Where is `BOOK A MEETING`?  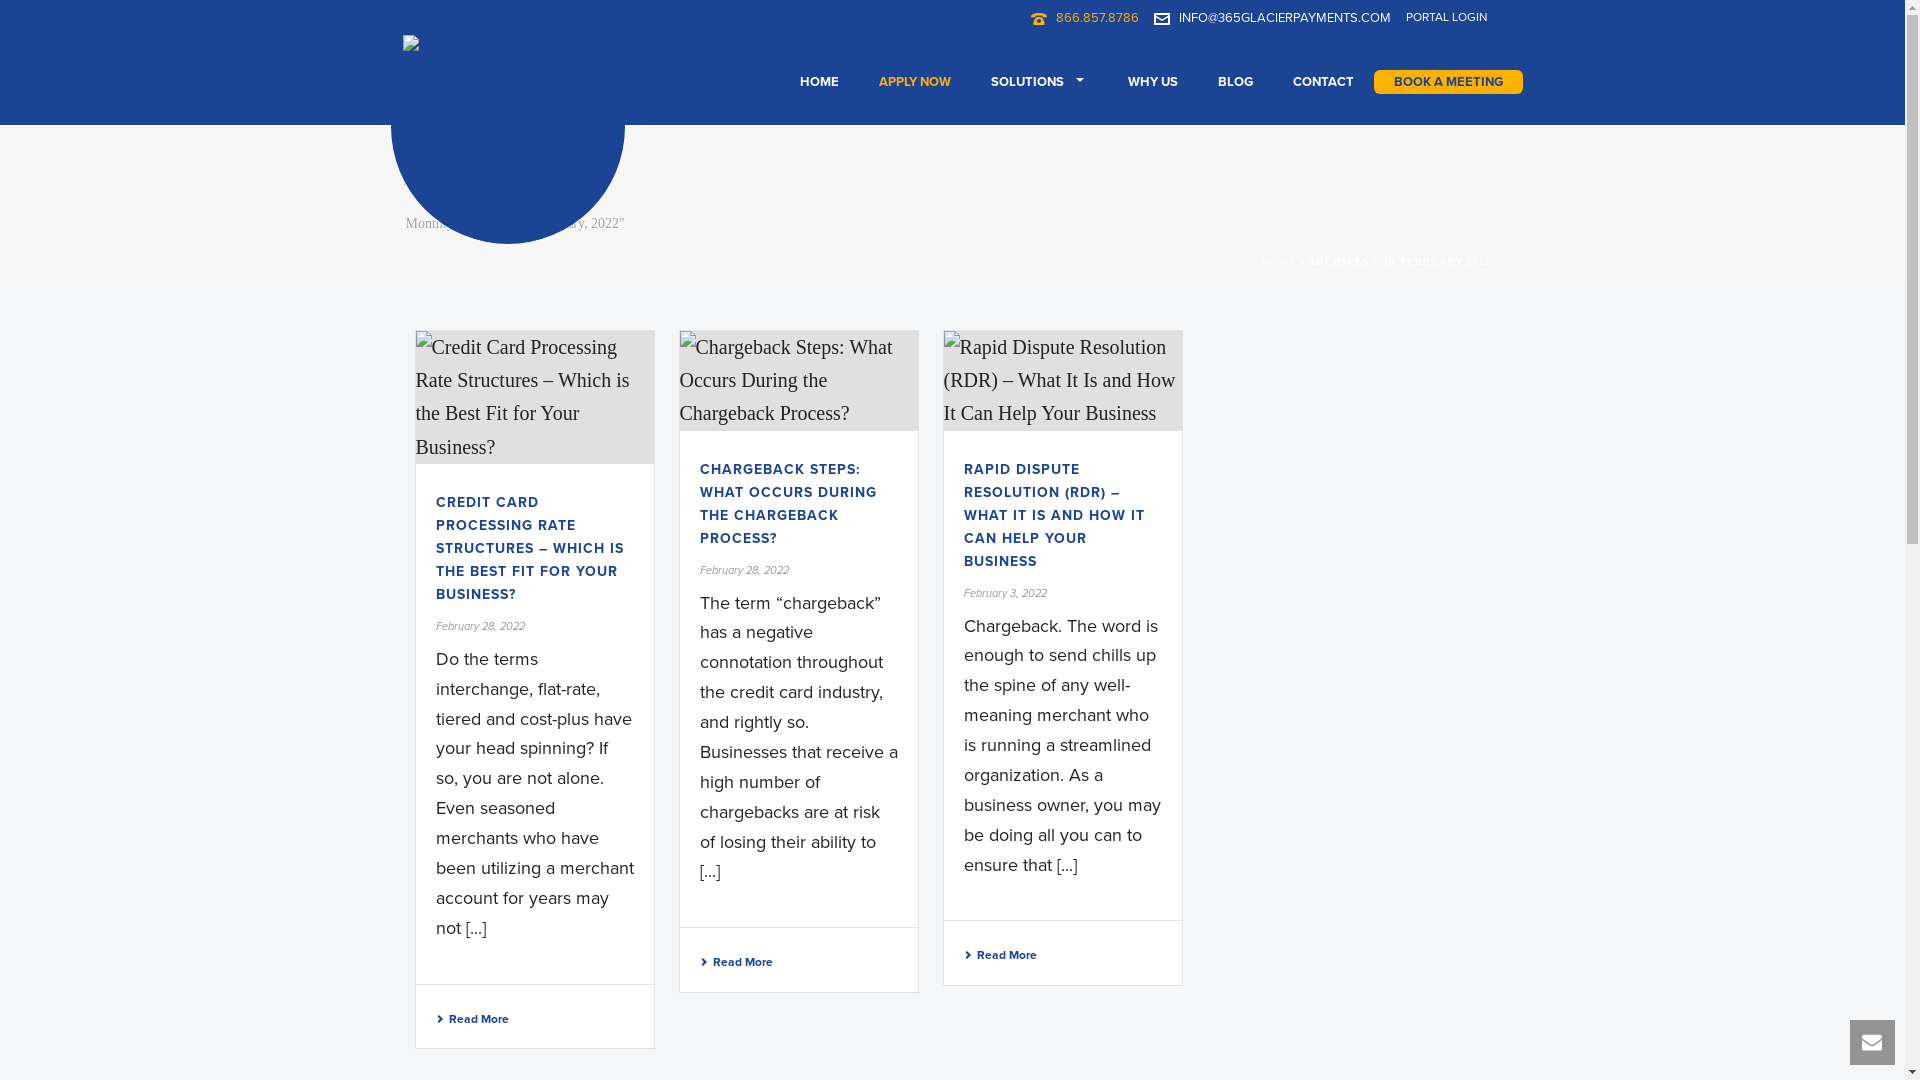 BOOK A MEETING is located at coordinates (1448, 82).